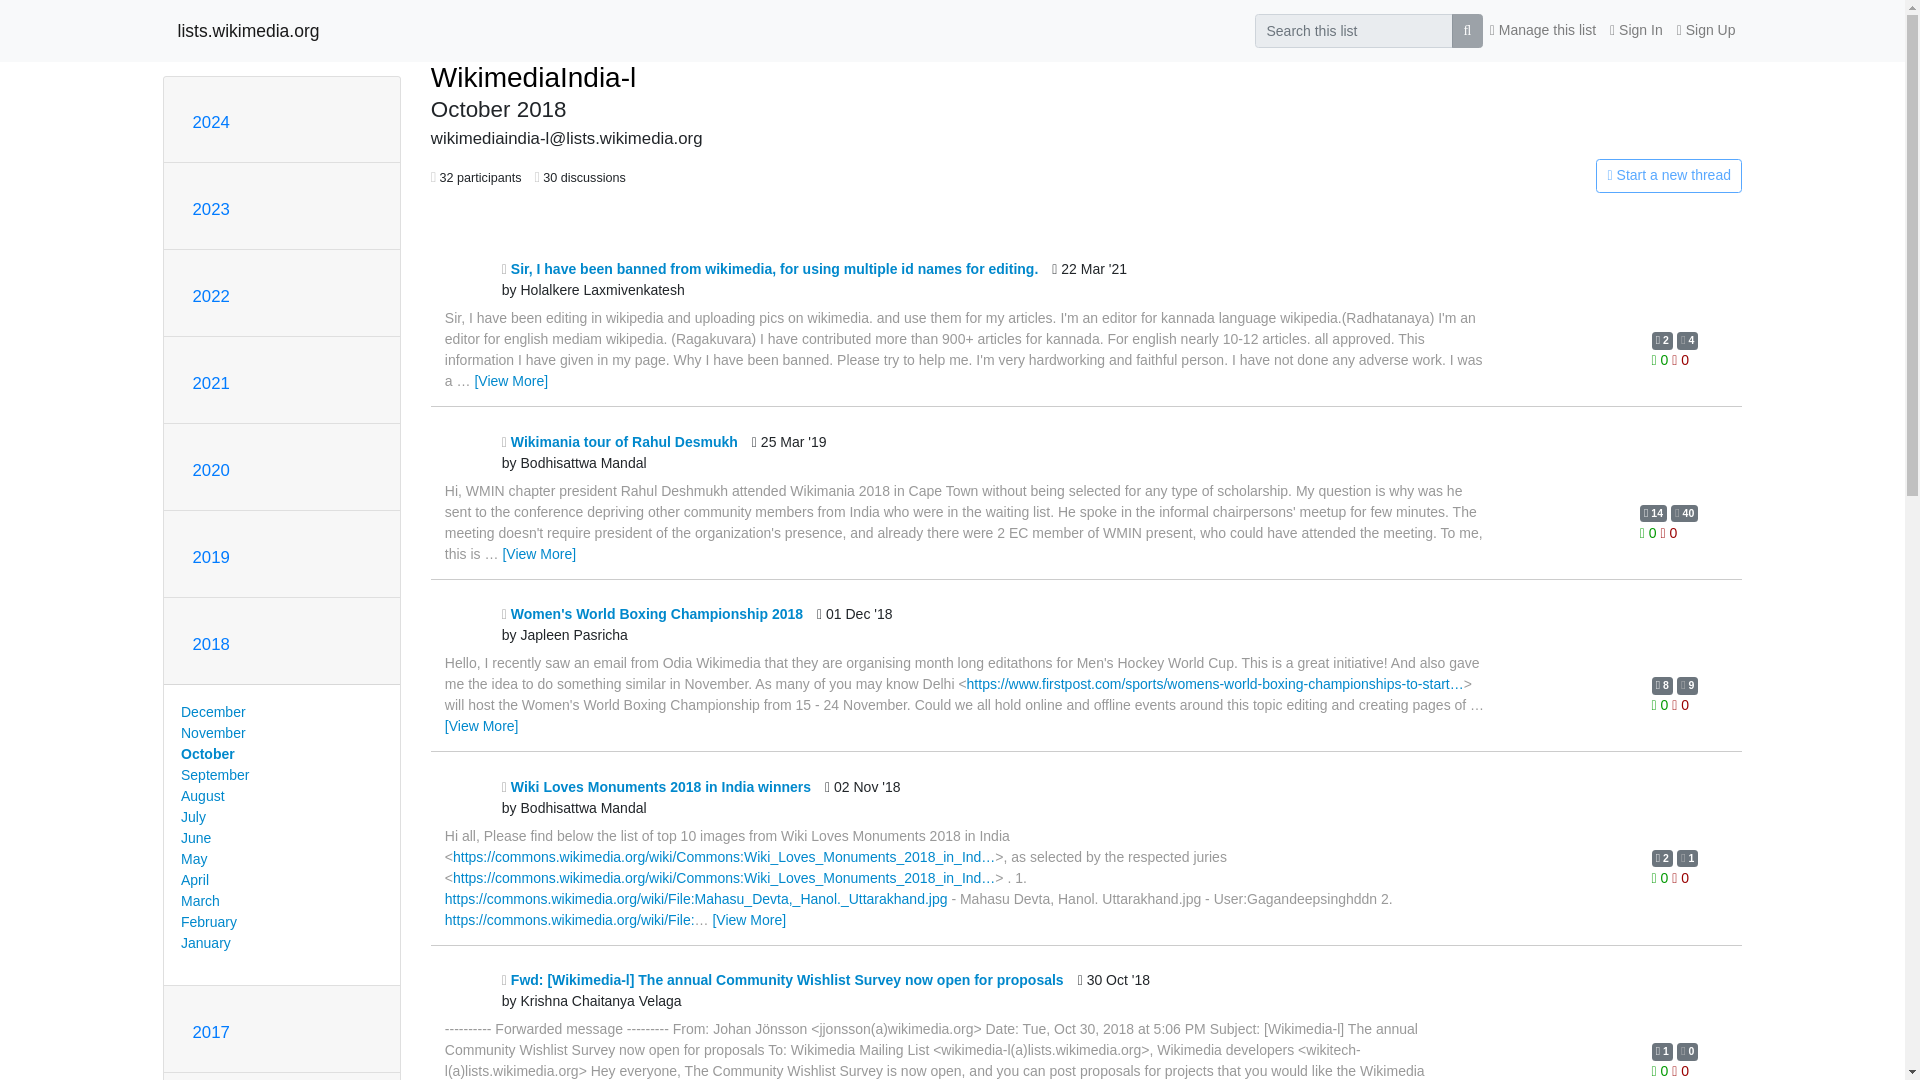 Image resolution: width=1920 pixels, height=1080 pixels. I want to click on Monday, 22 March 2021 14:03:12, so click(1090, 280).